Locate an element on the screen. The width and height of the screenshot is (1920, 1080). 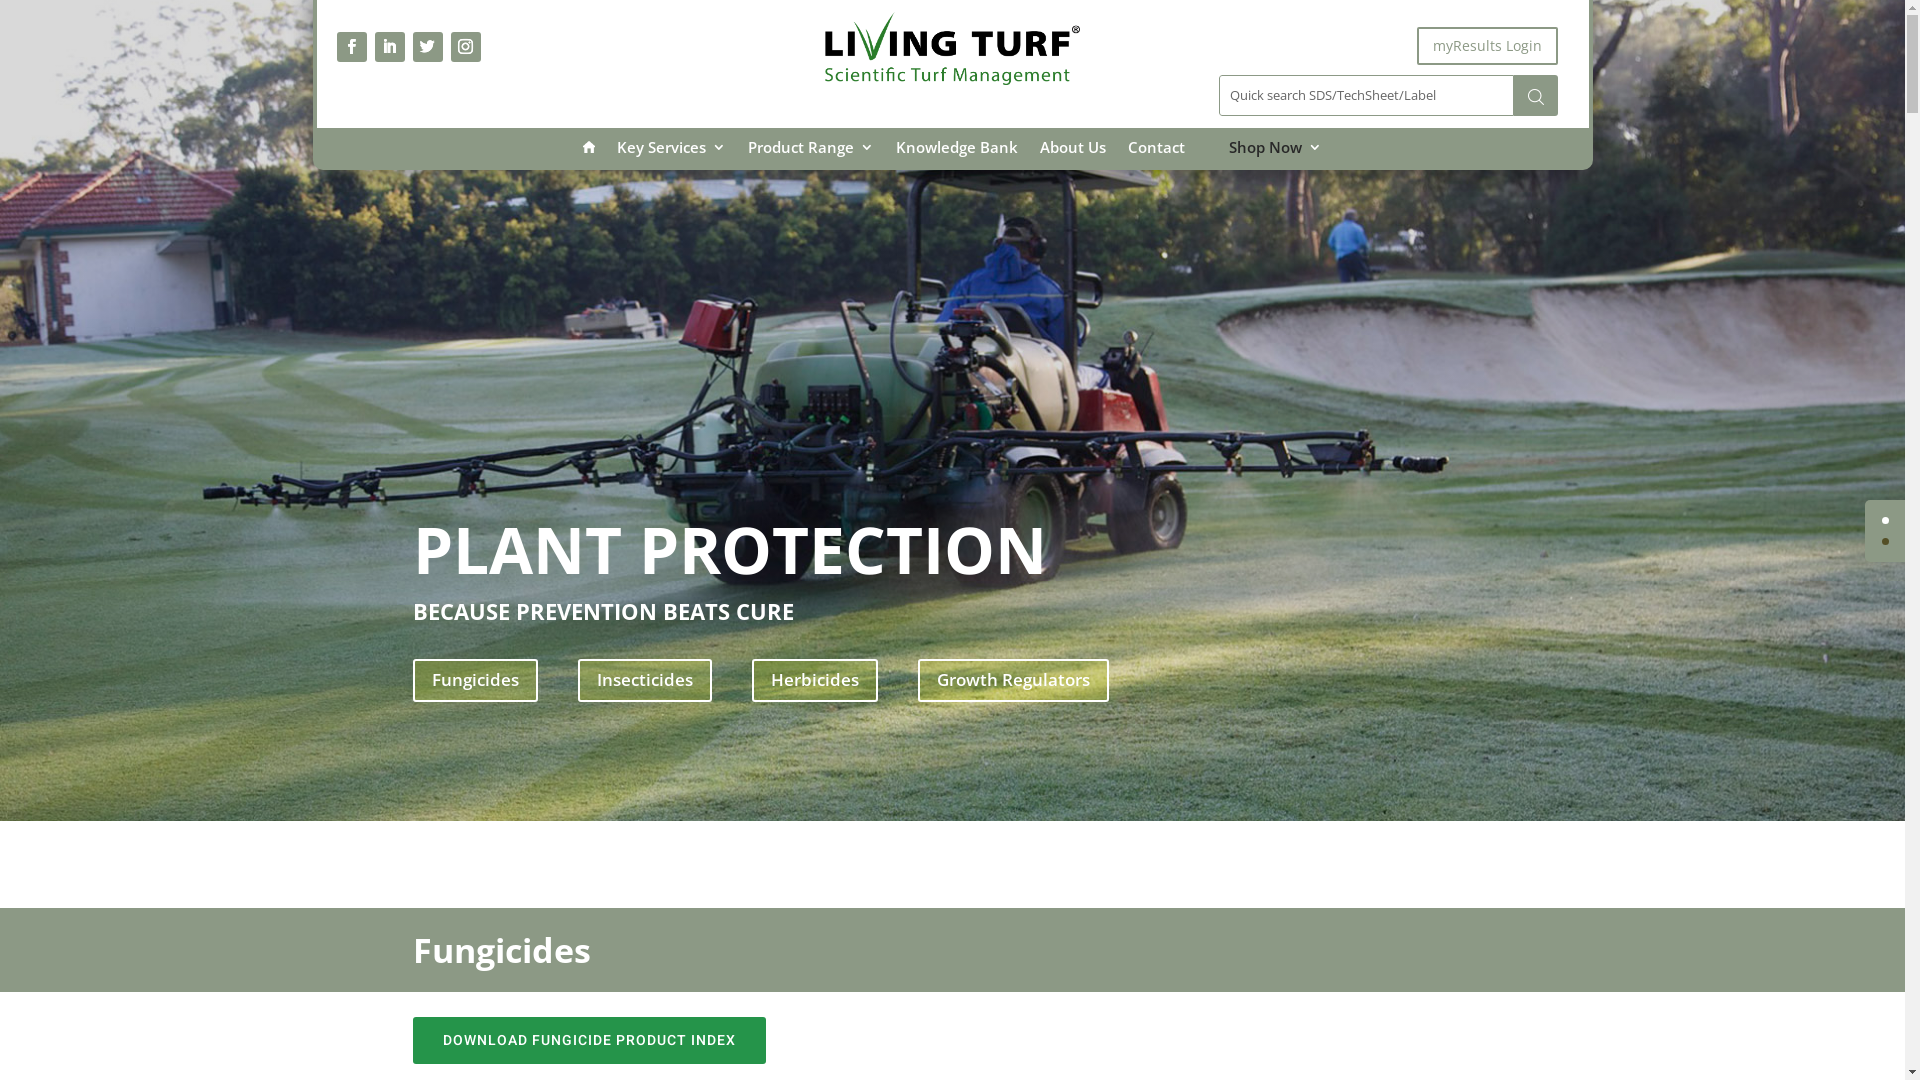
Herbicides is located at coordinates (815, 680).